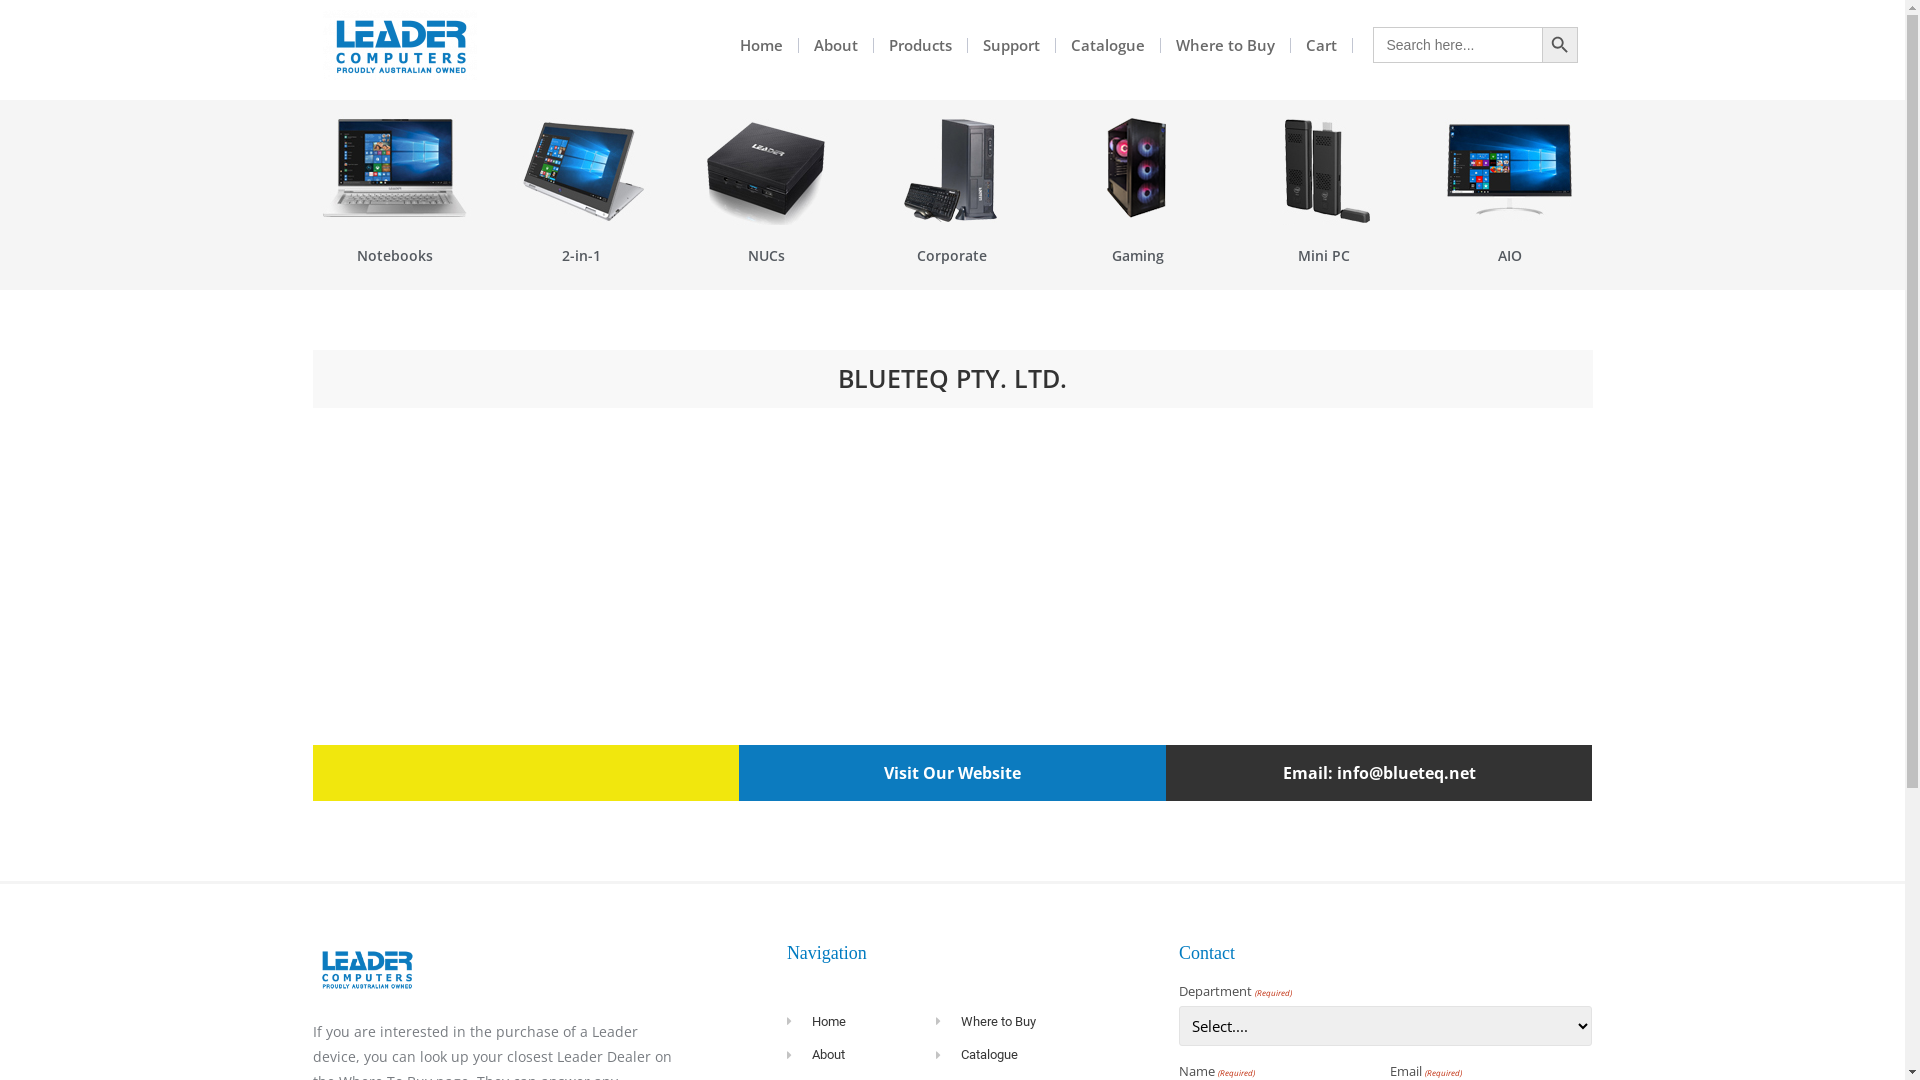  Describe the element at coordinates (762, 46) in the screenshot. I see `Home` at that location.